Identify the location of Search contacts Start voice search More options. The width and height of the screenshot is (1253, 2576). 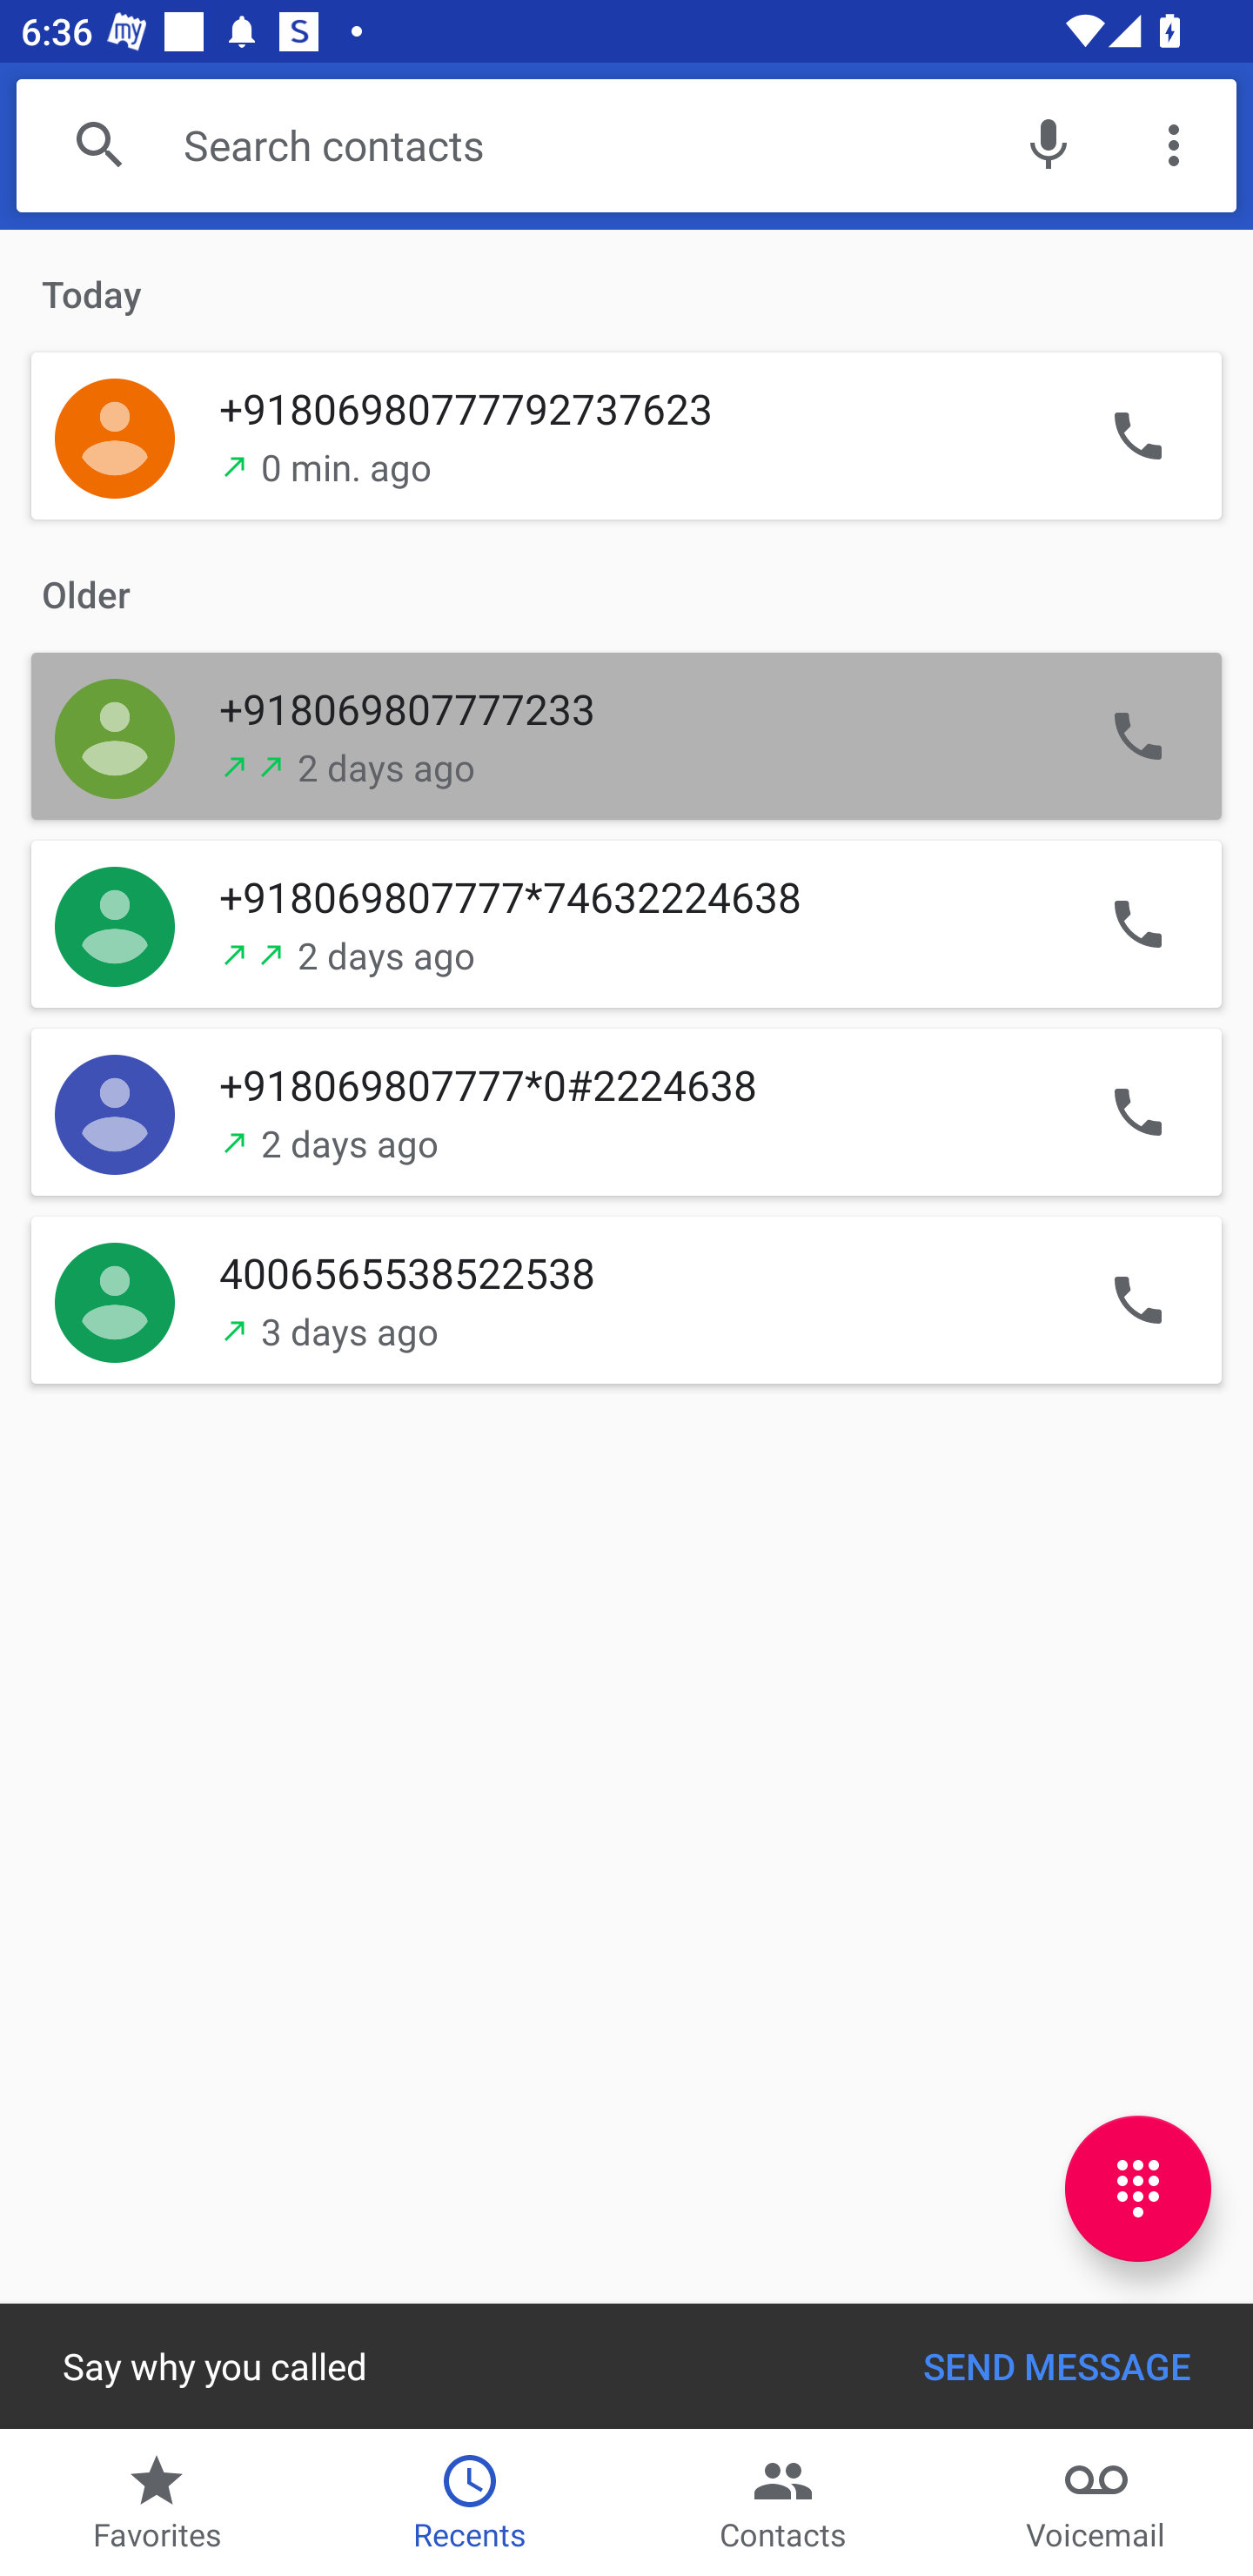
(626, 144).